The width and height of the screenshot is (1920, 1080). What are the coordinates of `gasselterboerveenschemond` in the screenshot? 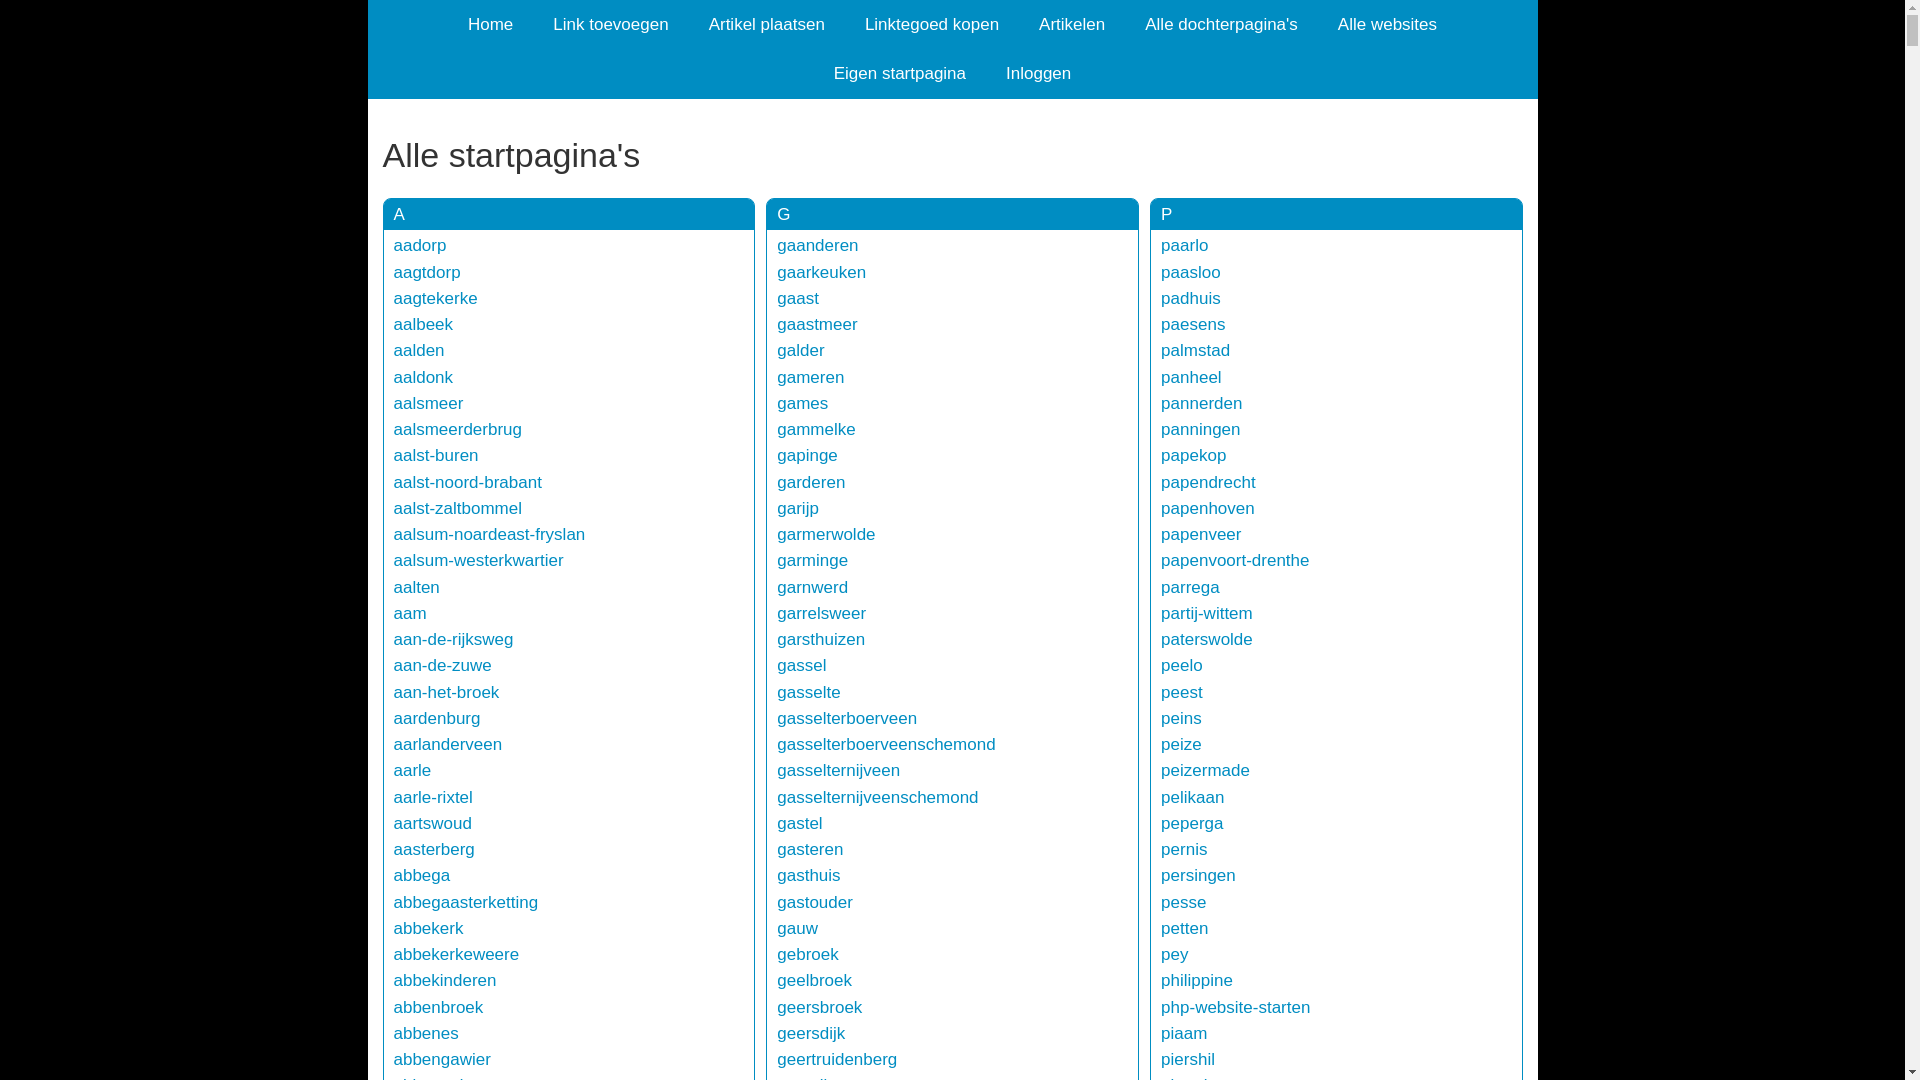 It's located at (886, 744).